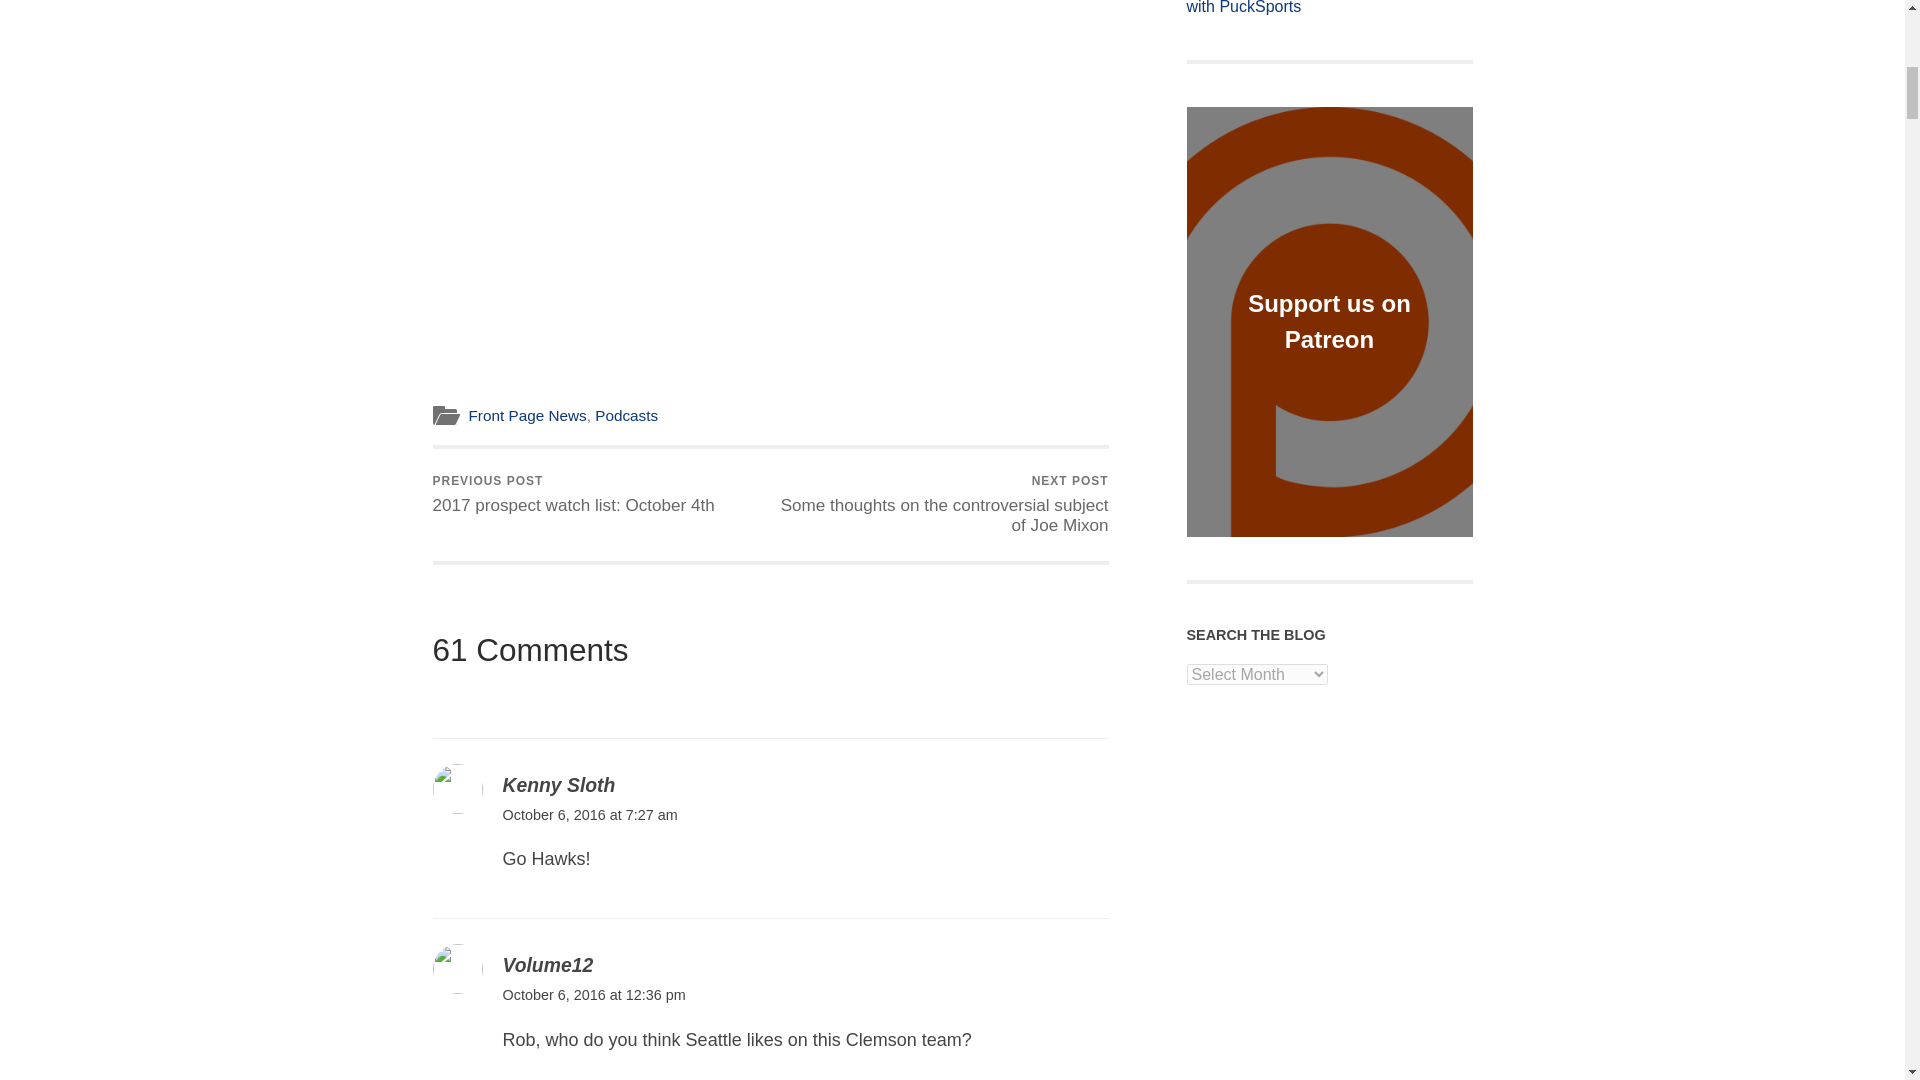 The image size is (1920, 1080). Describe the element at coordinates (589, 814) in the screenshot. I see `October 6, 2016 at 7:27 am` at that location.